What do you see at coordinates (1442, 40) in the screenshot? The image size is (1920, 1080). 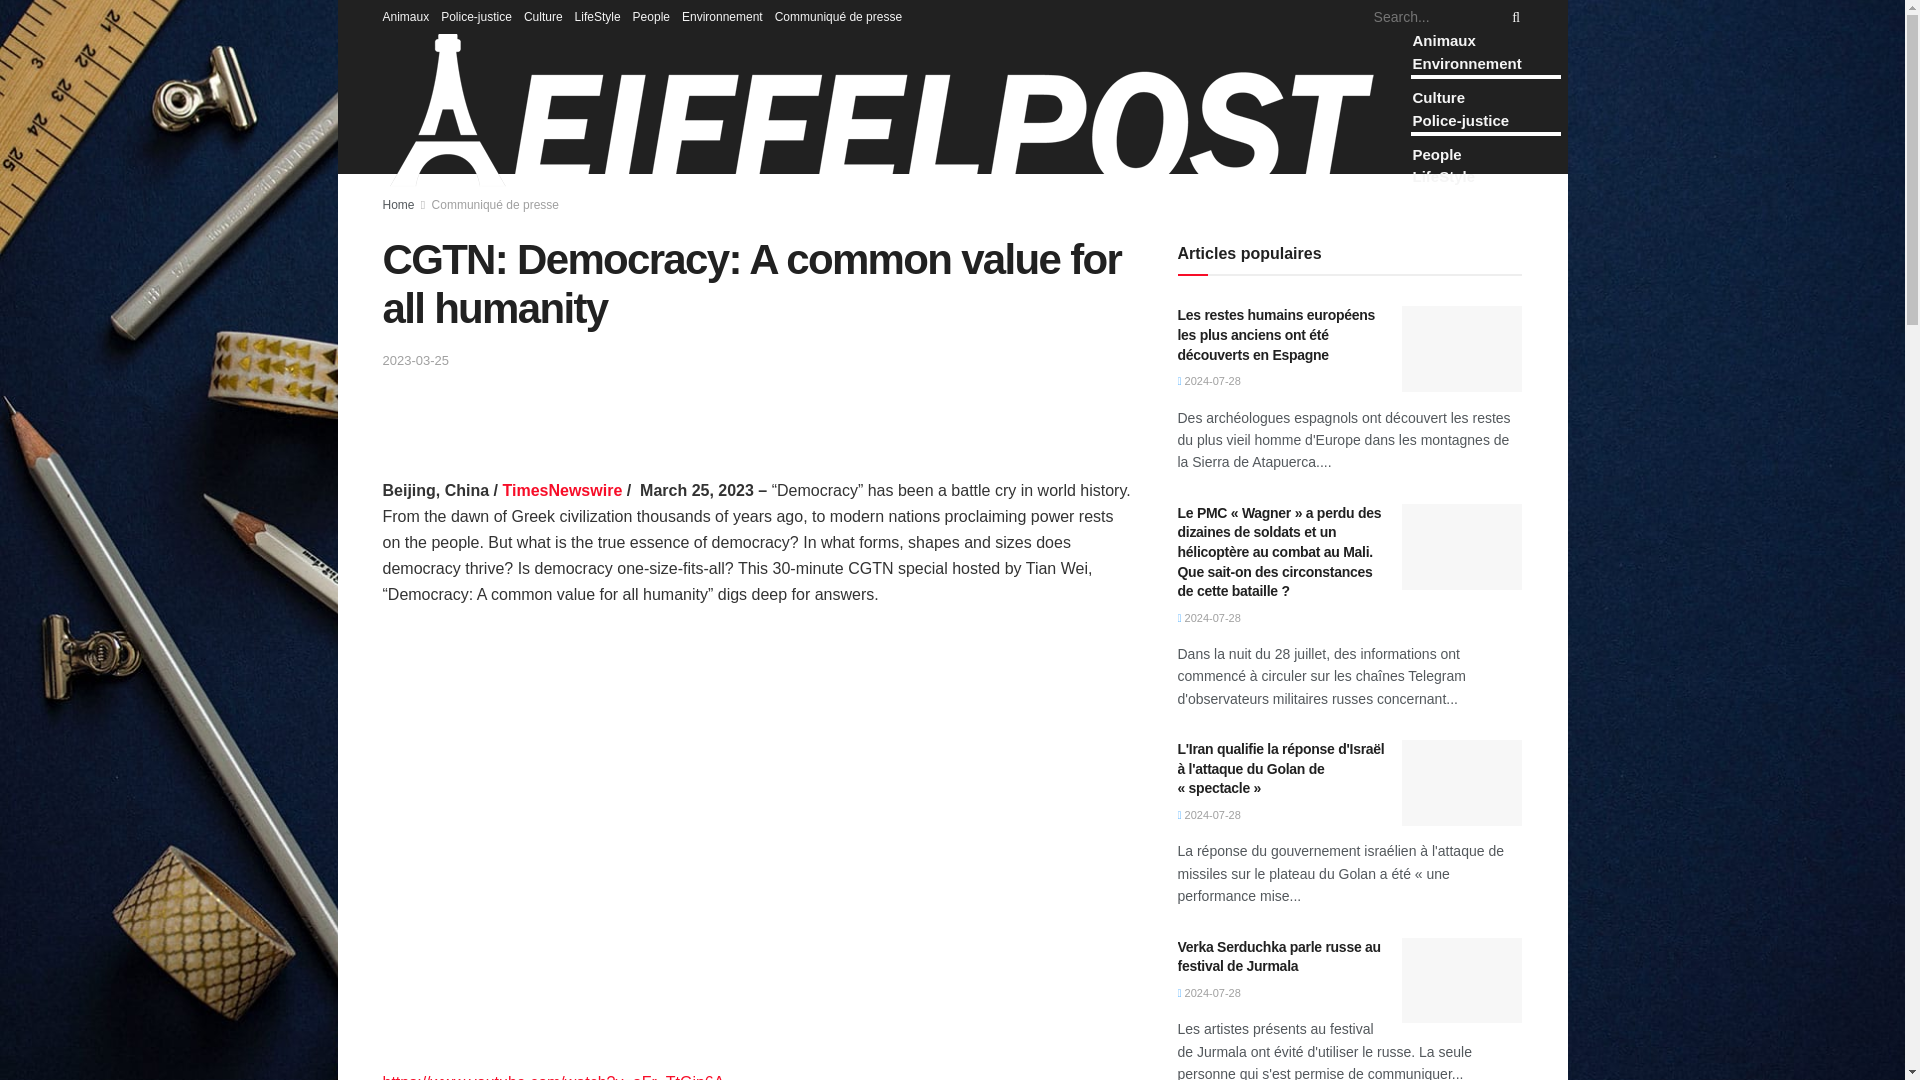 I see `Animaux` at bounding box center [1442, 40].